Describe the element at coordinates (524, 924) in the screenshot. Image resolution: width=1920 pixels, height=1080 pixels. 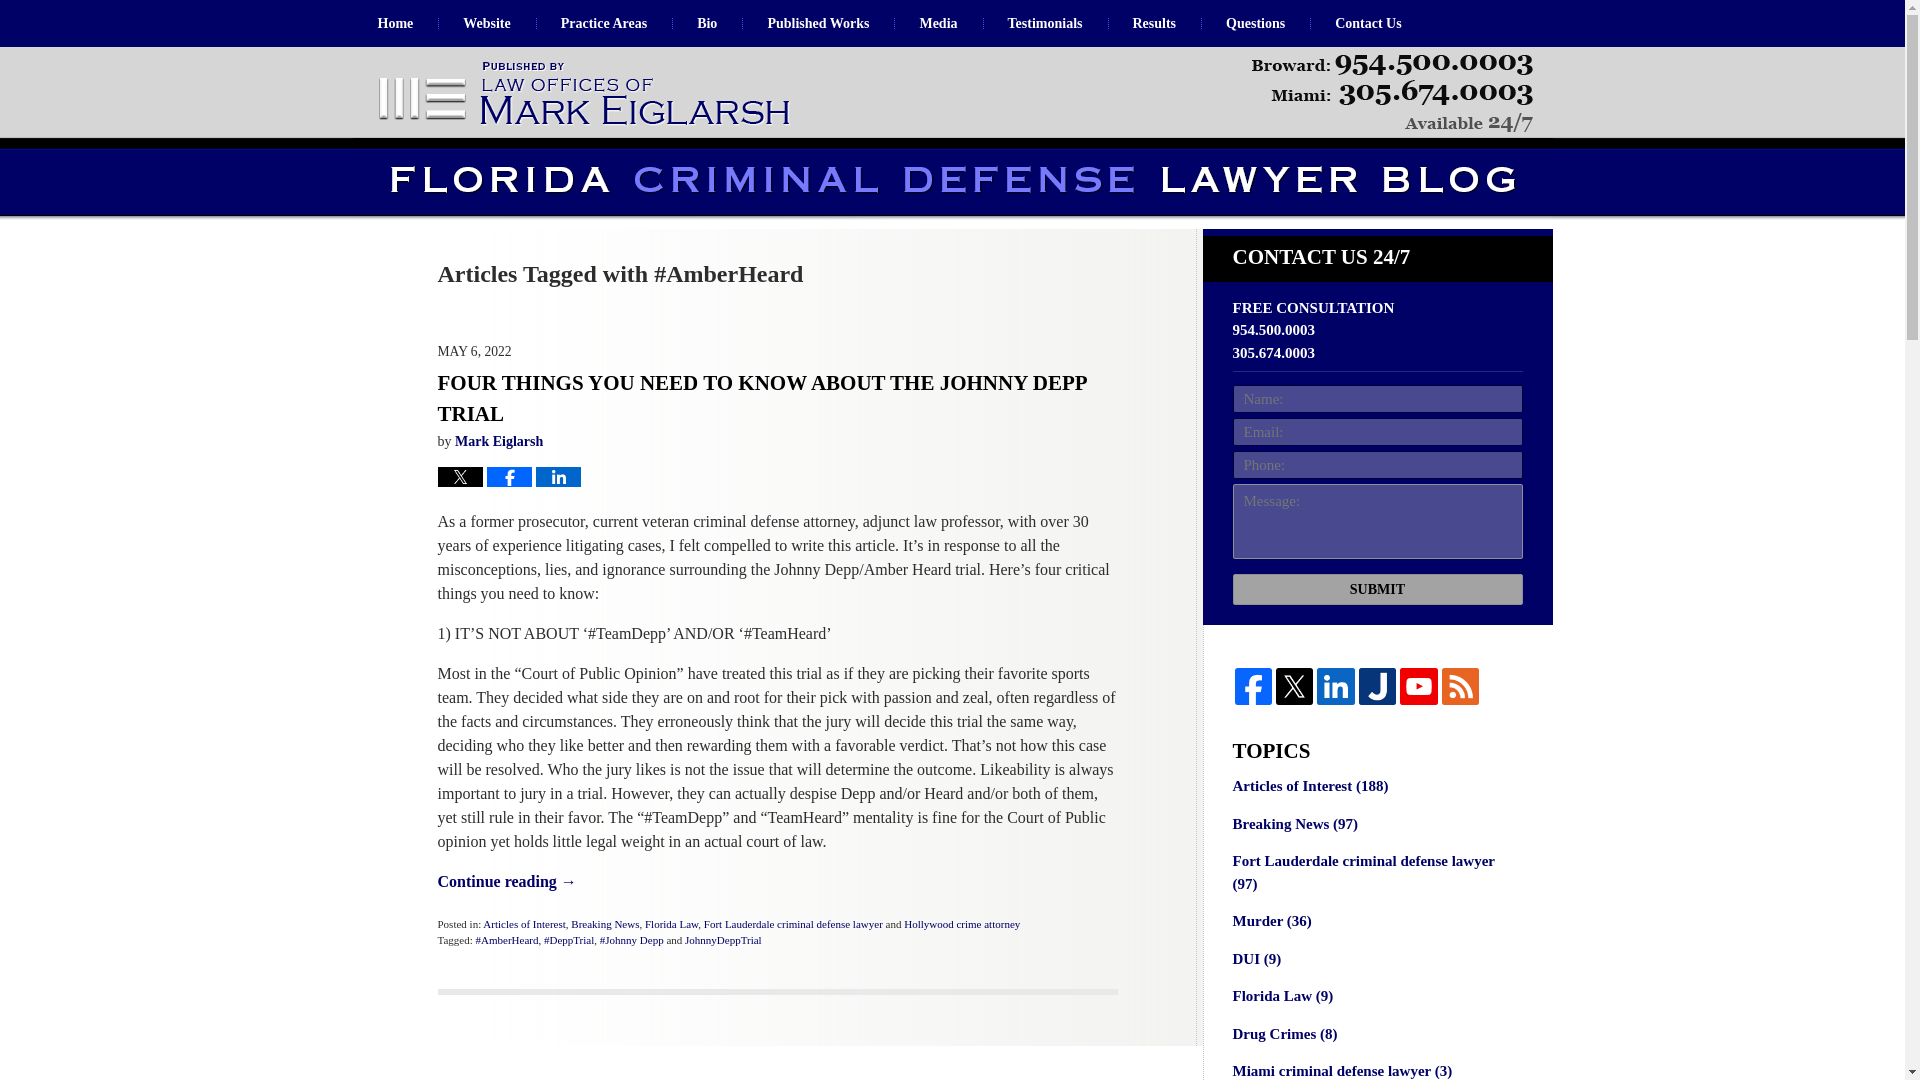
I see `Articles of Interest` at that location.